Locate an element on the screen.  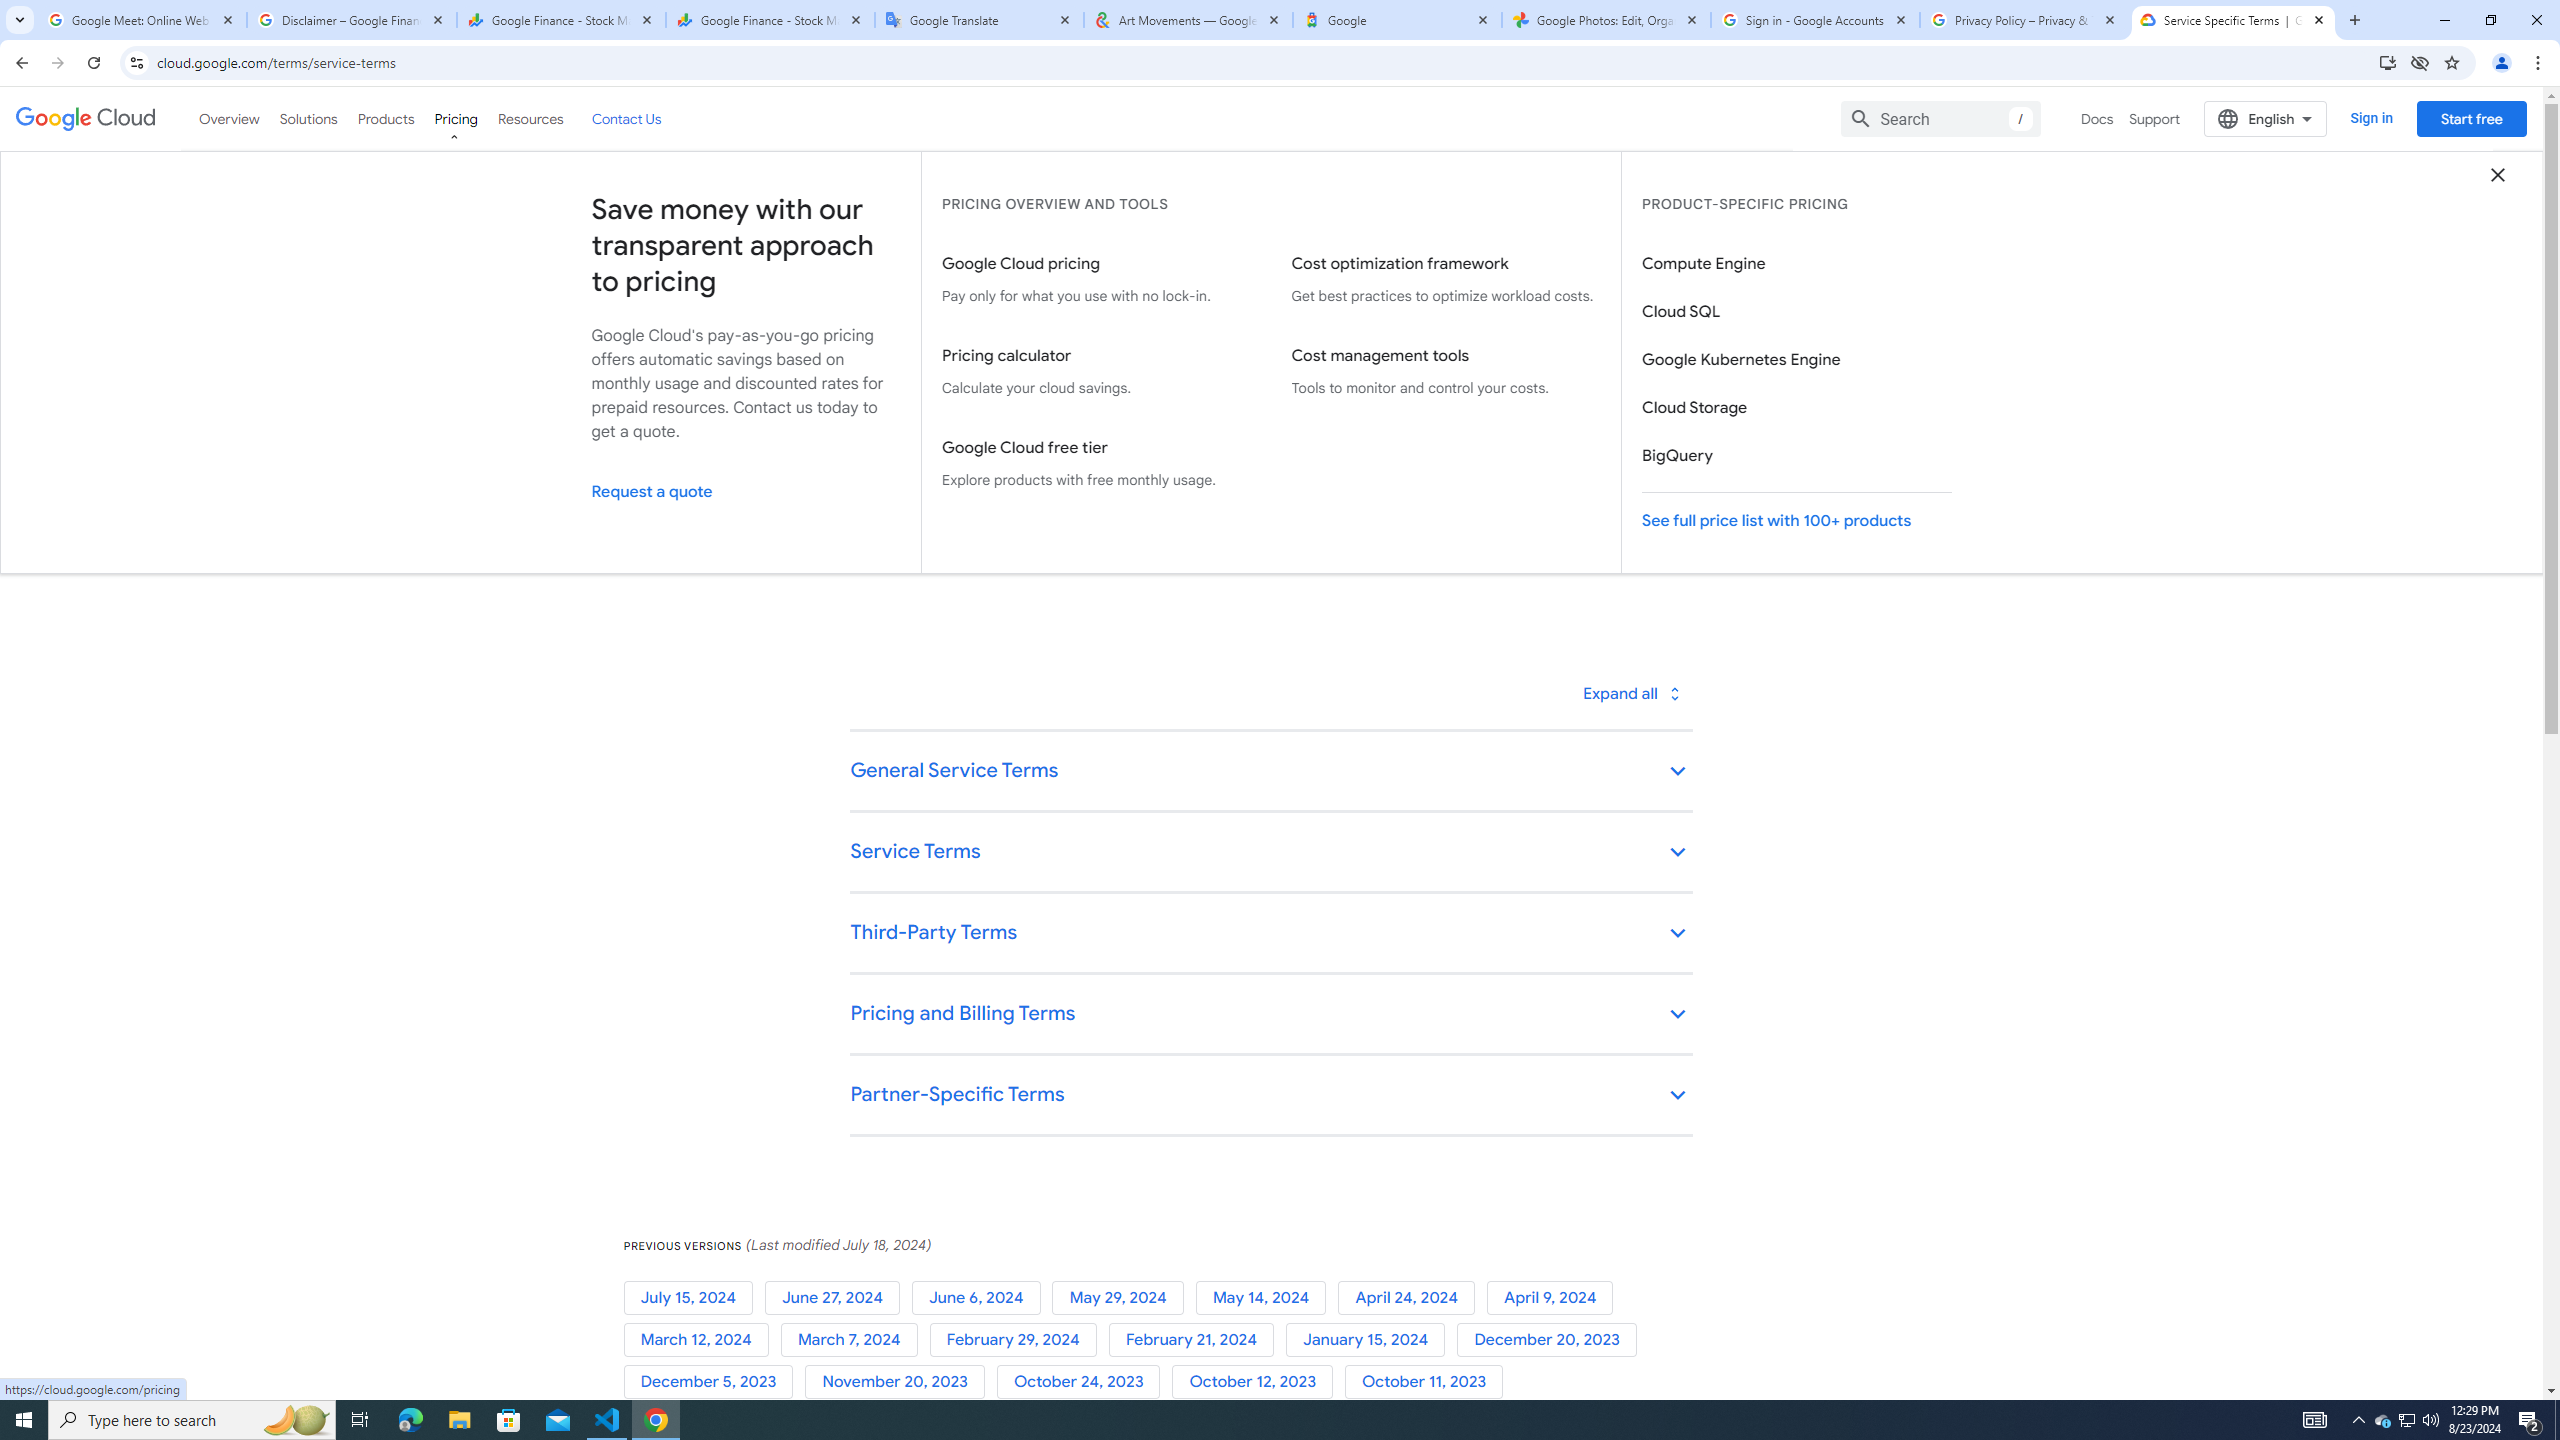
November 20, 2023 is located at coordinates (899, 1382).